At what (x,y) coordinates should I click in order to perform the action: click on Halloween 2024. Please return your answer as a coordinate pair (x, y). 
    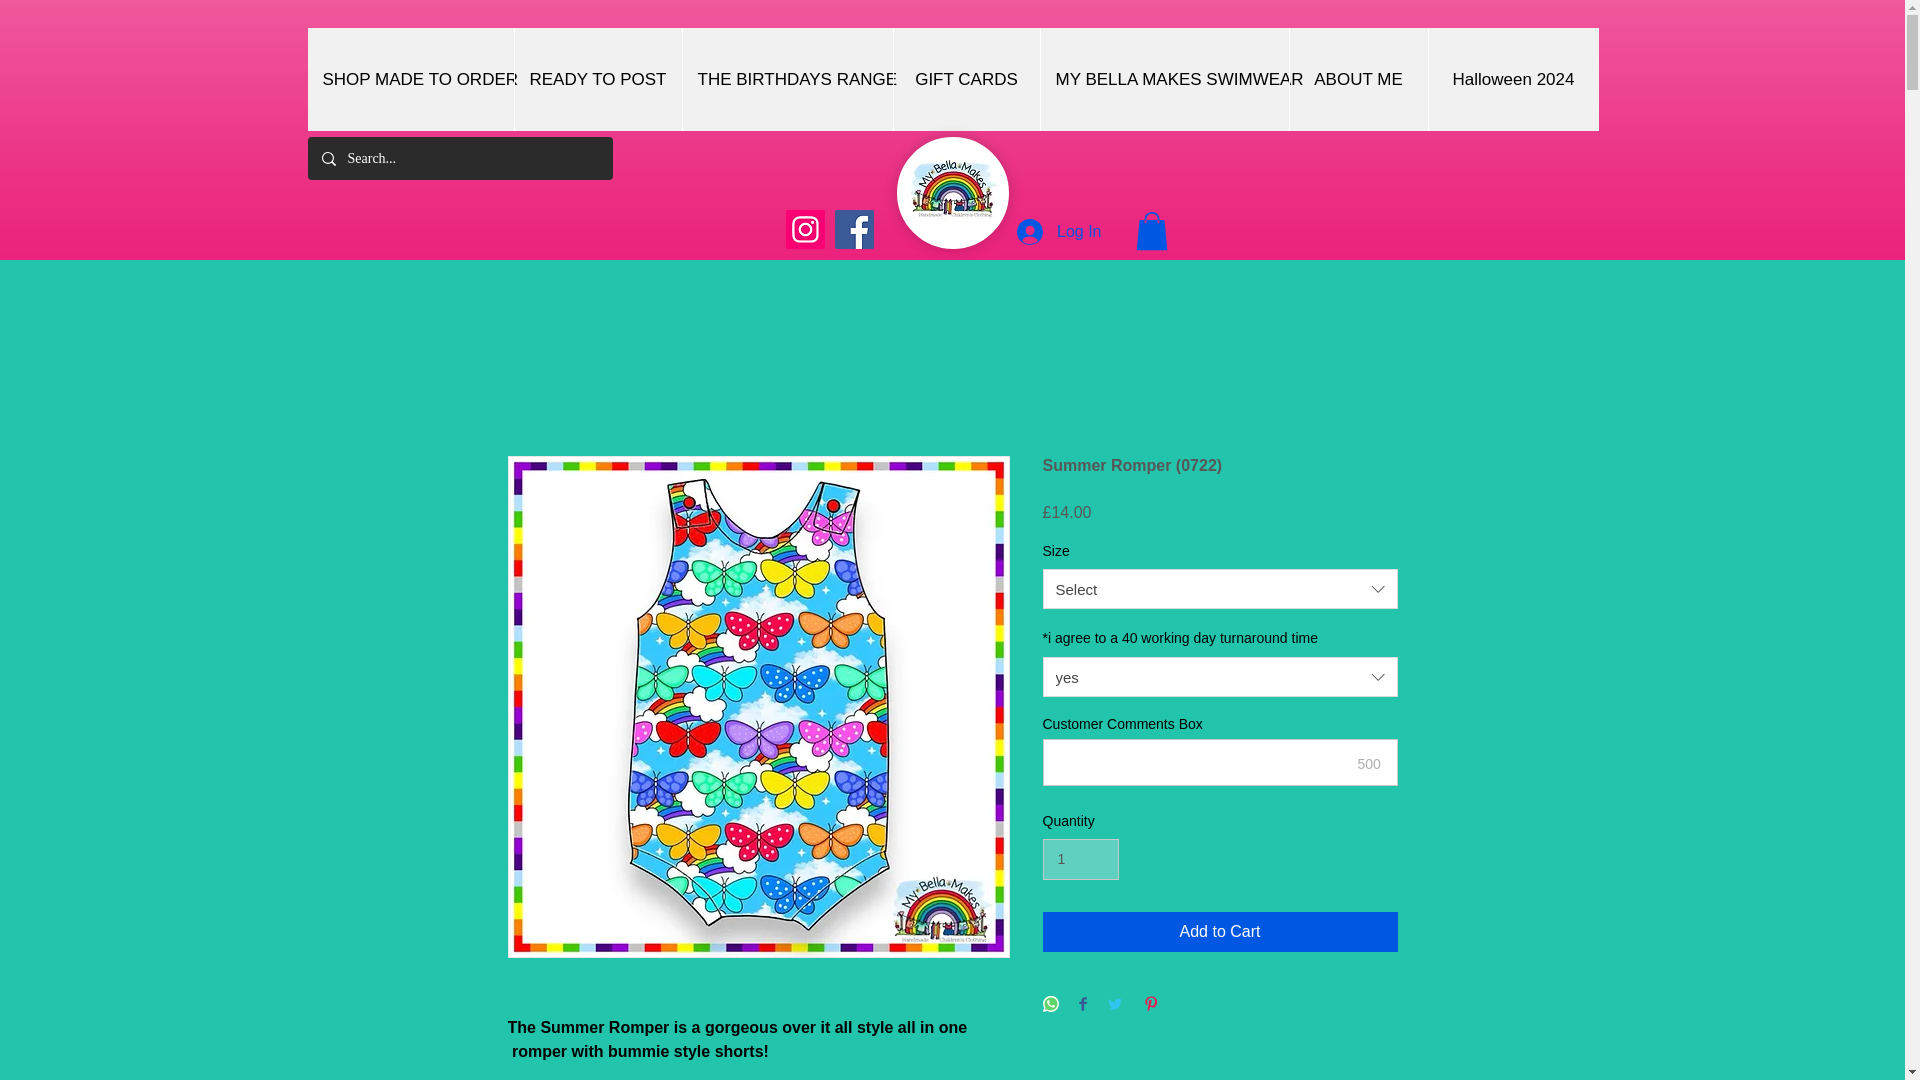
    Looking at the image, I should click on (1514, 79).